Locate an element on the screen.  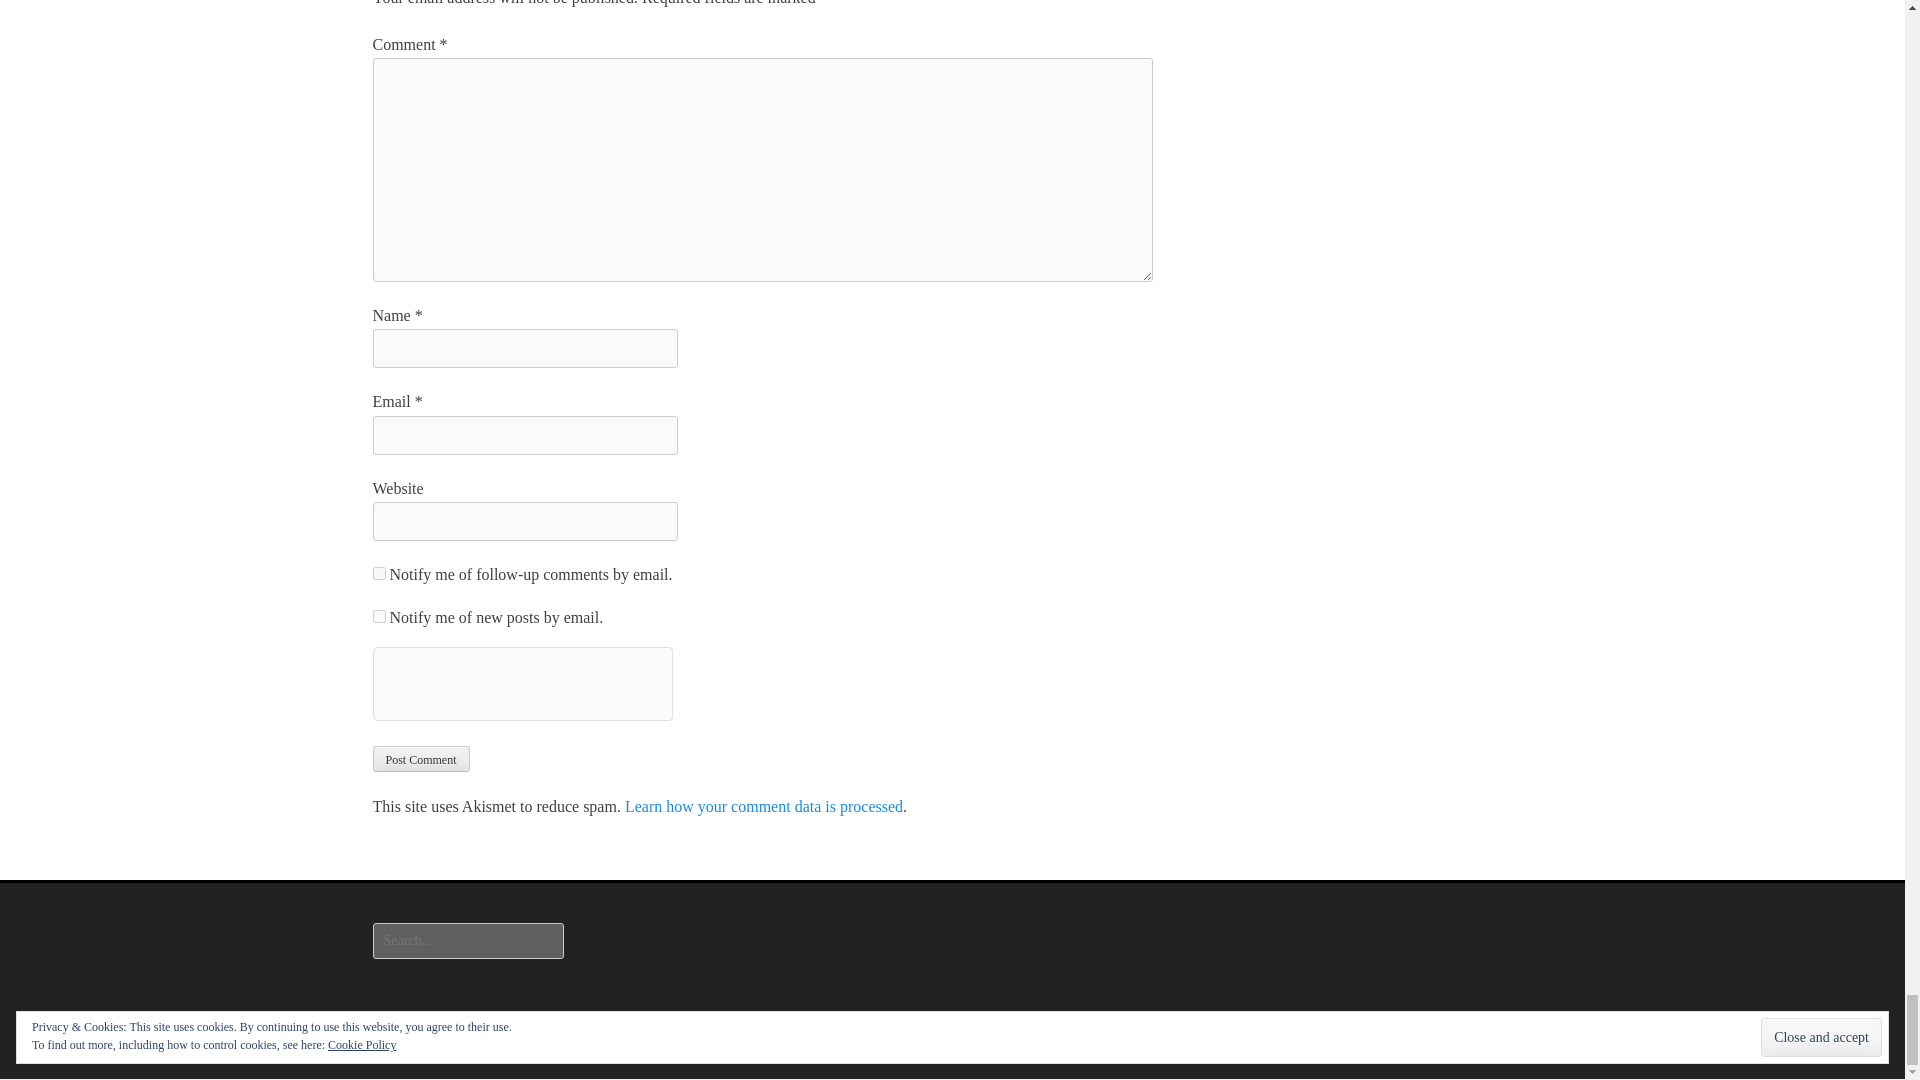
Post Comment is located at coordinates (420, 759).